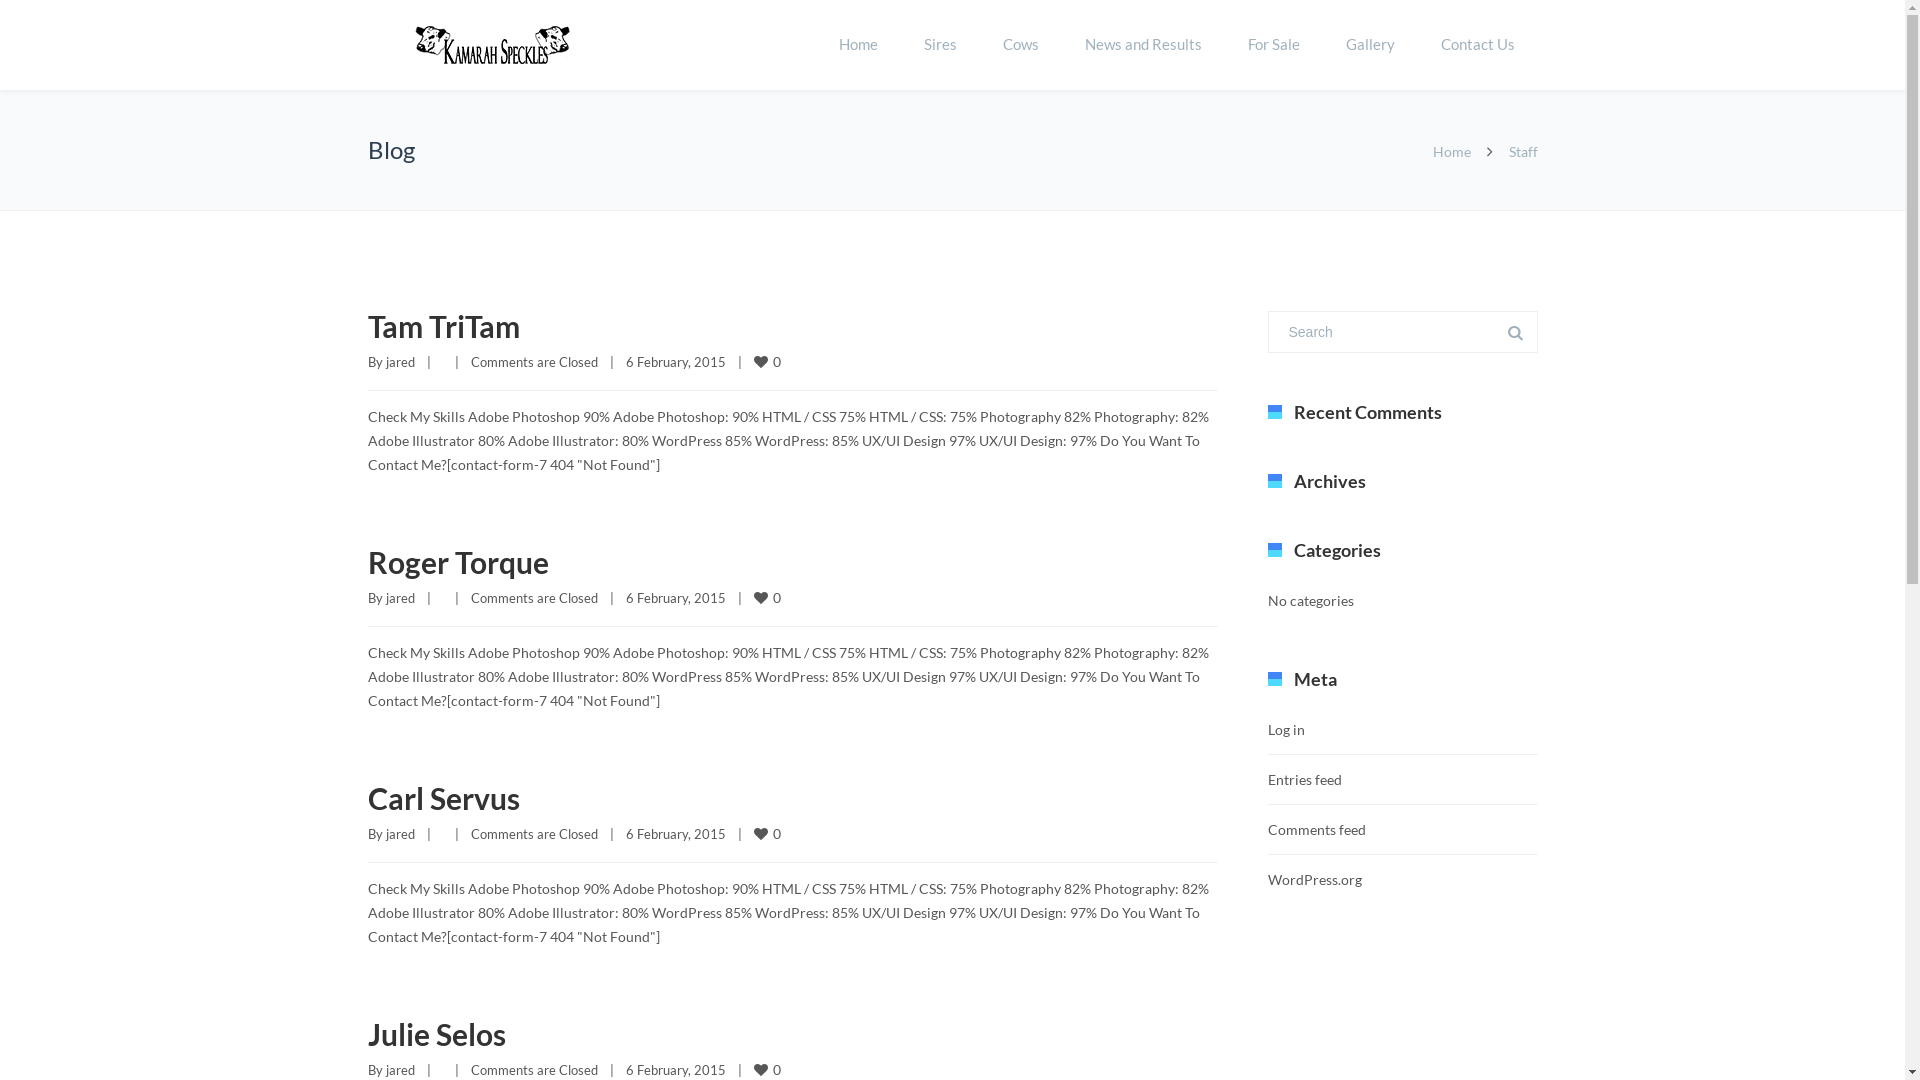  I want to click on Roger Torque, so click(458, 562).